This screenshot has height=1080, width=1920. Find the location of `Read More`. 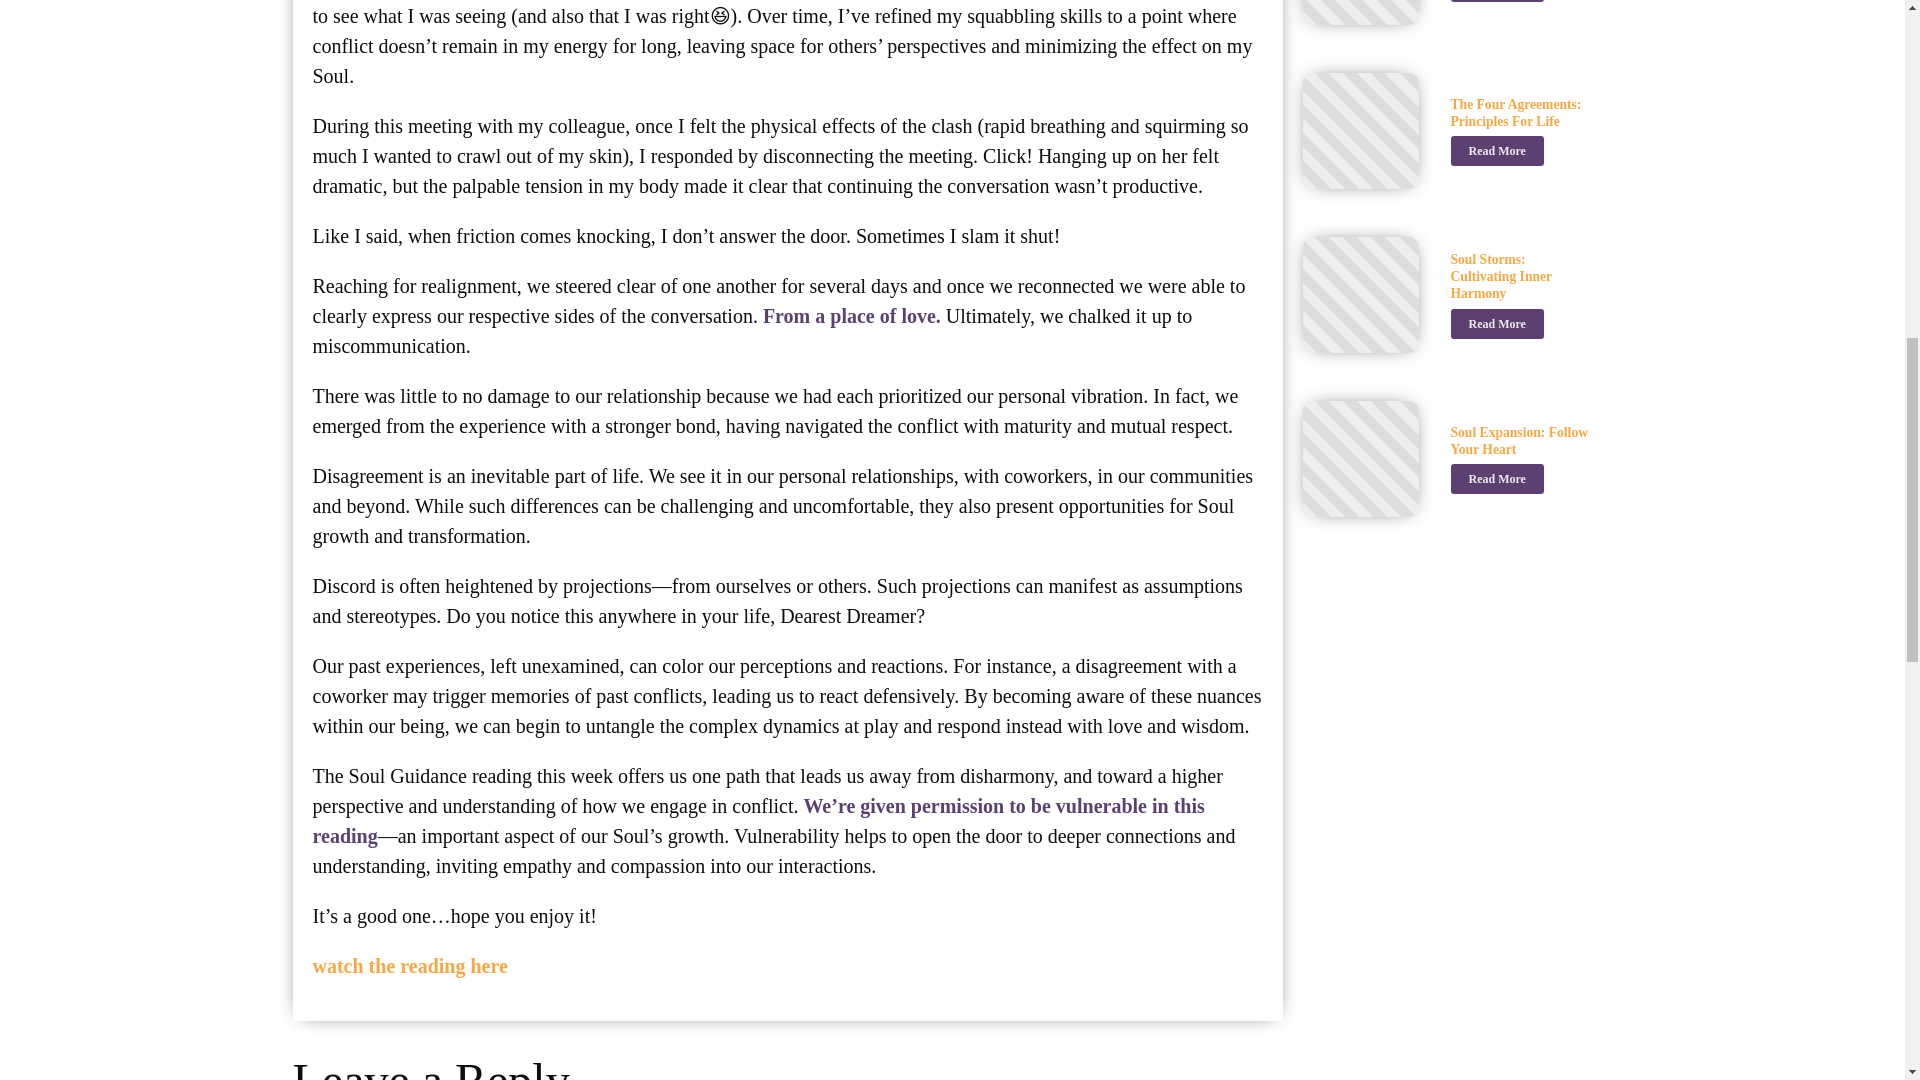

Read More is located at coordinates (1496, 151).